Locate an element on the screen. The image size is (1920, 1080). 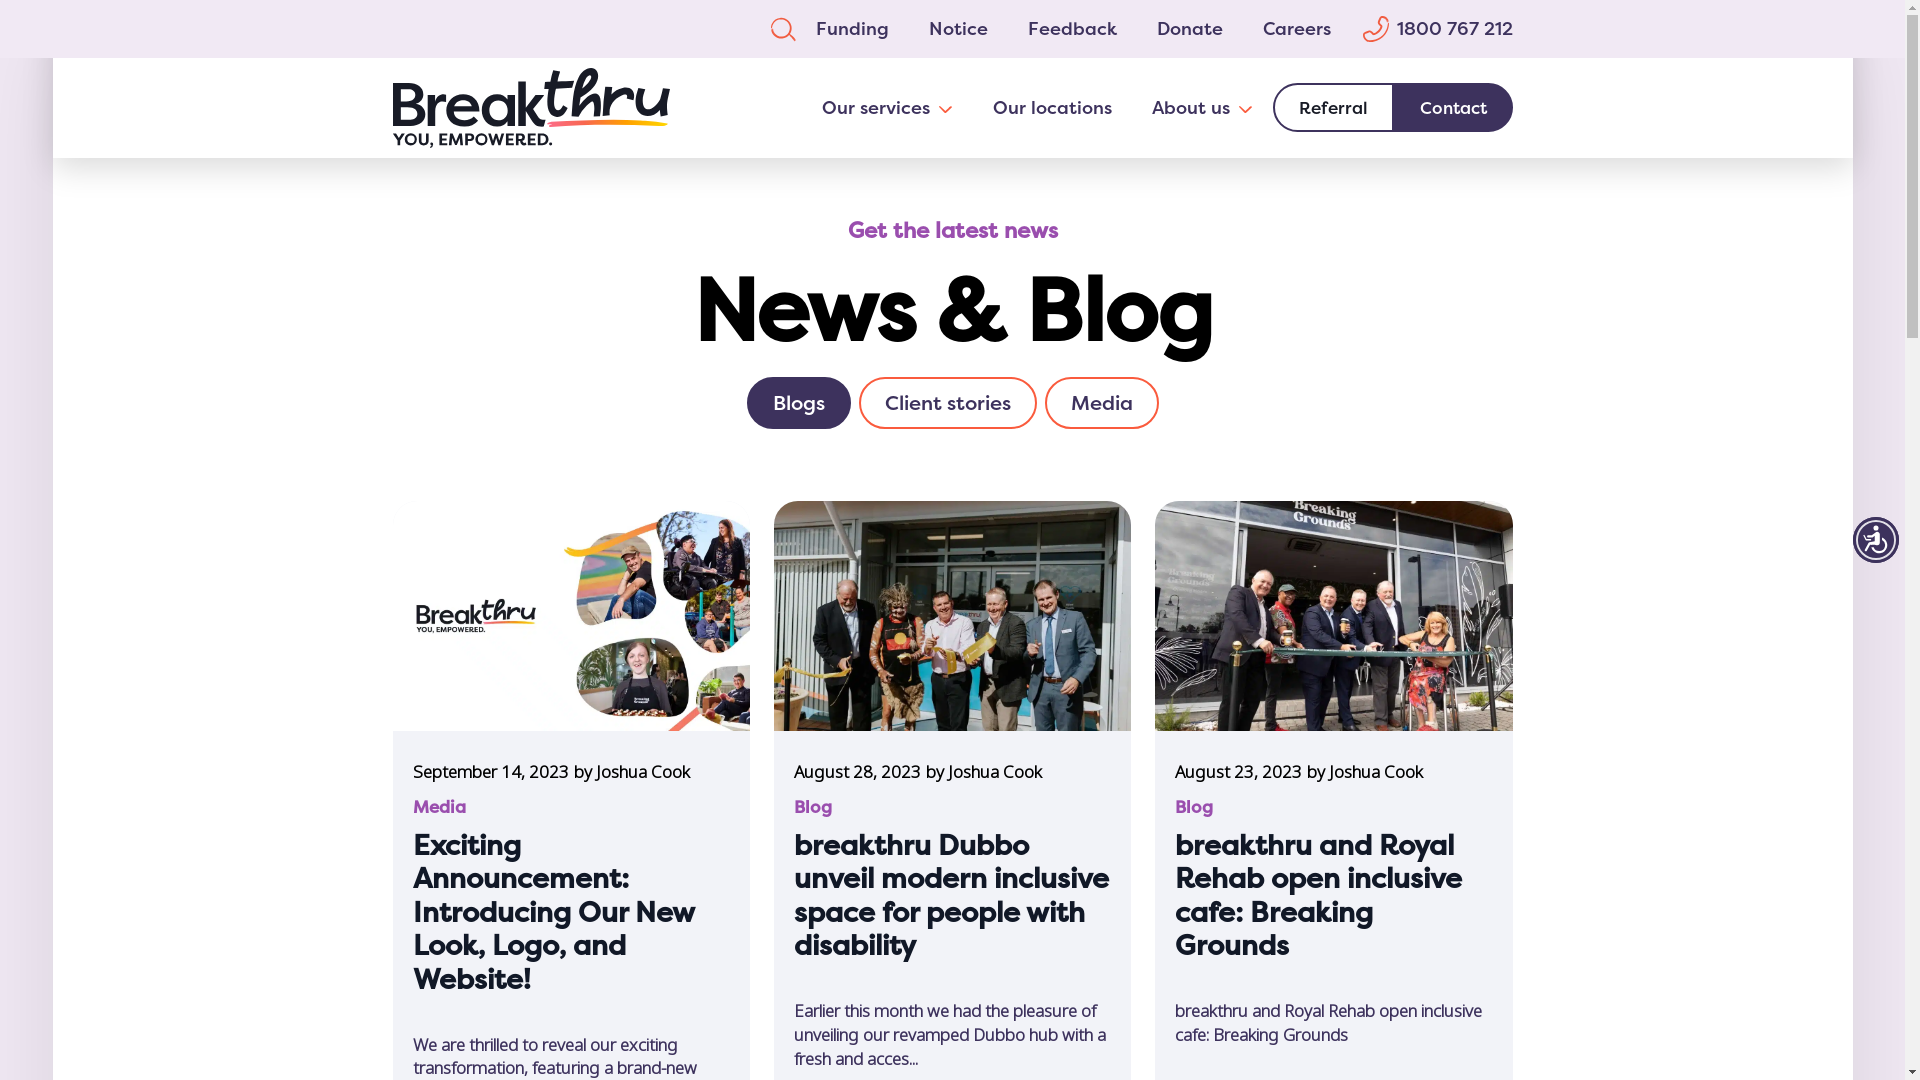
Donate is located at coordinates (1189, 29).